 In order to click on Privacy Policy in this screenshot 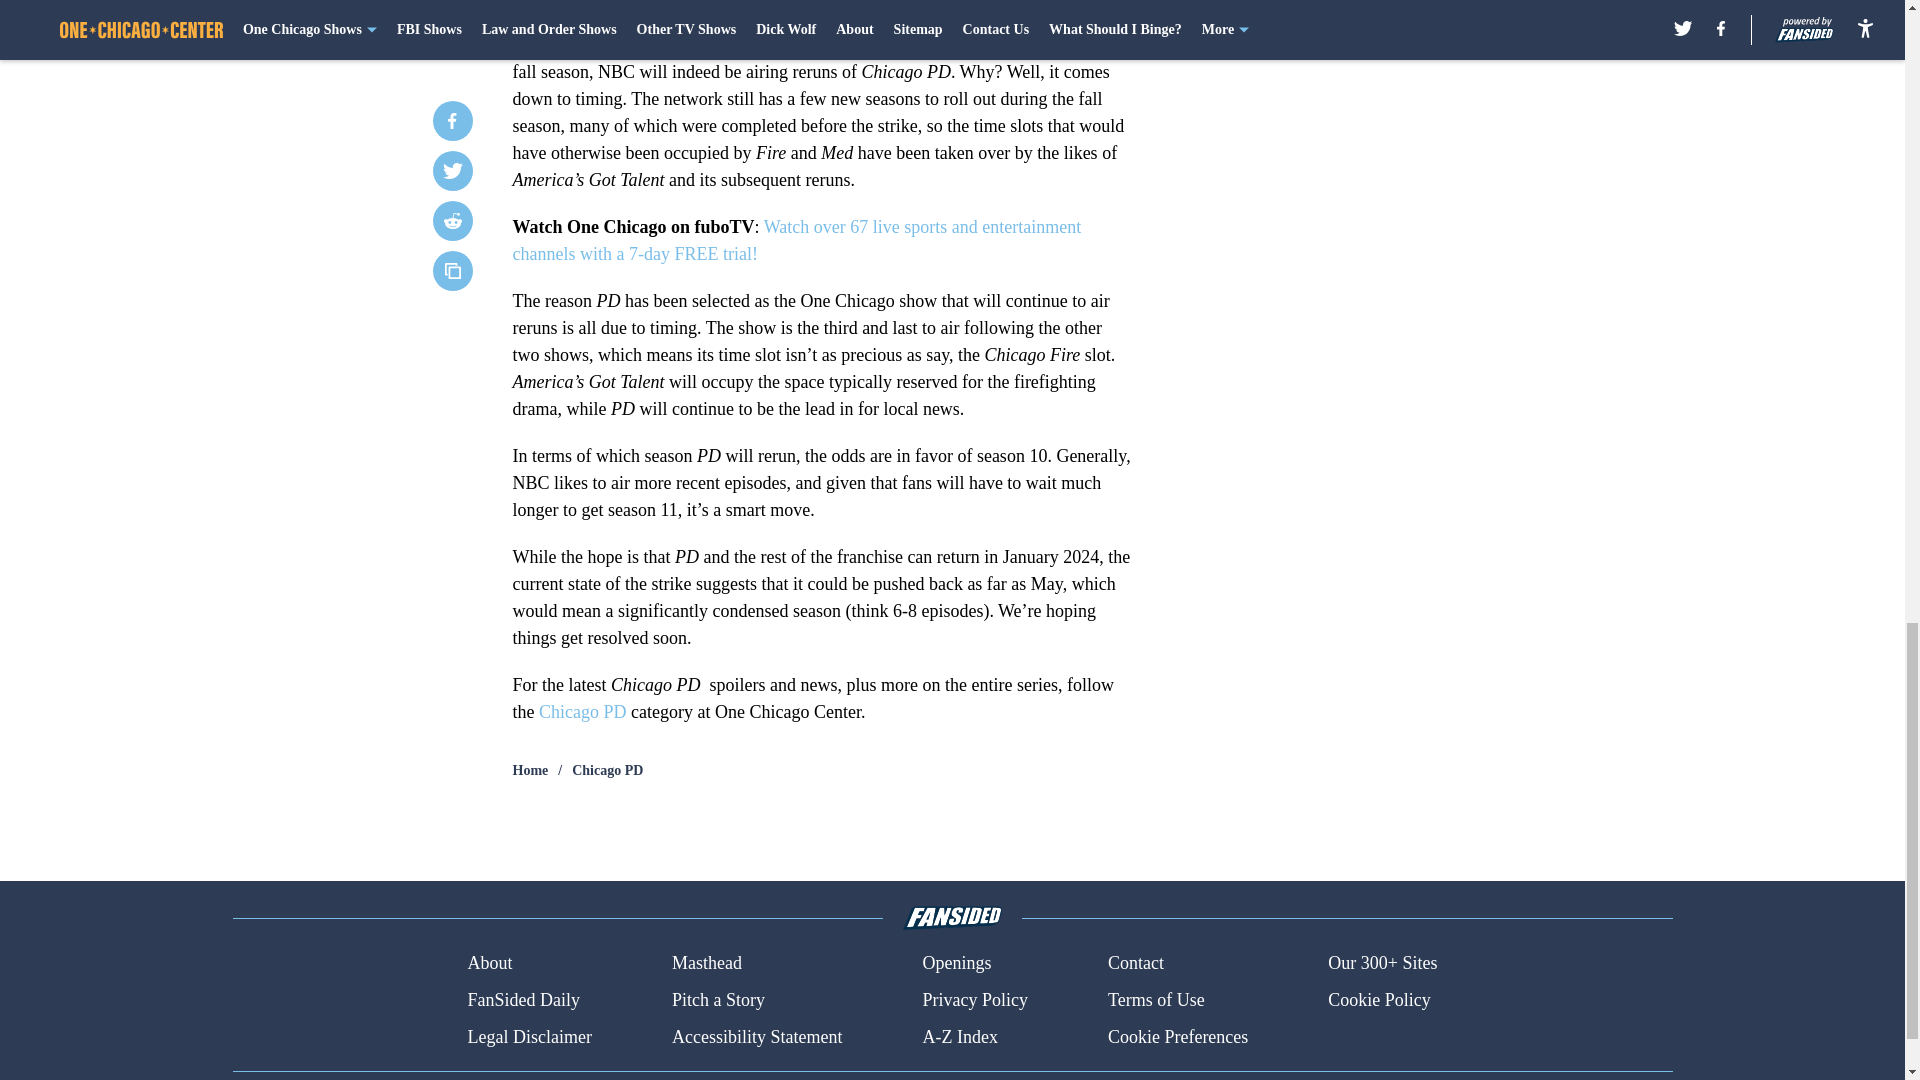, I will do `click(974, 1000)`.